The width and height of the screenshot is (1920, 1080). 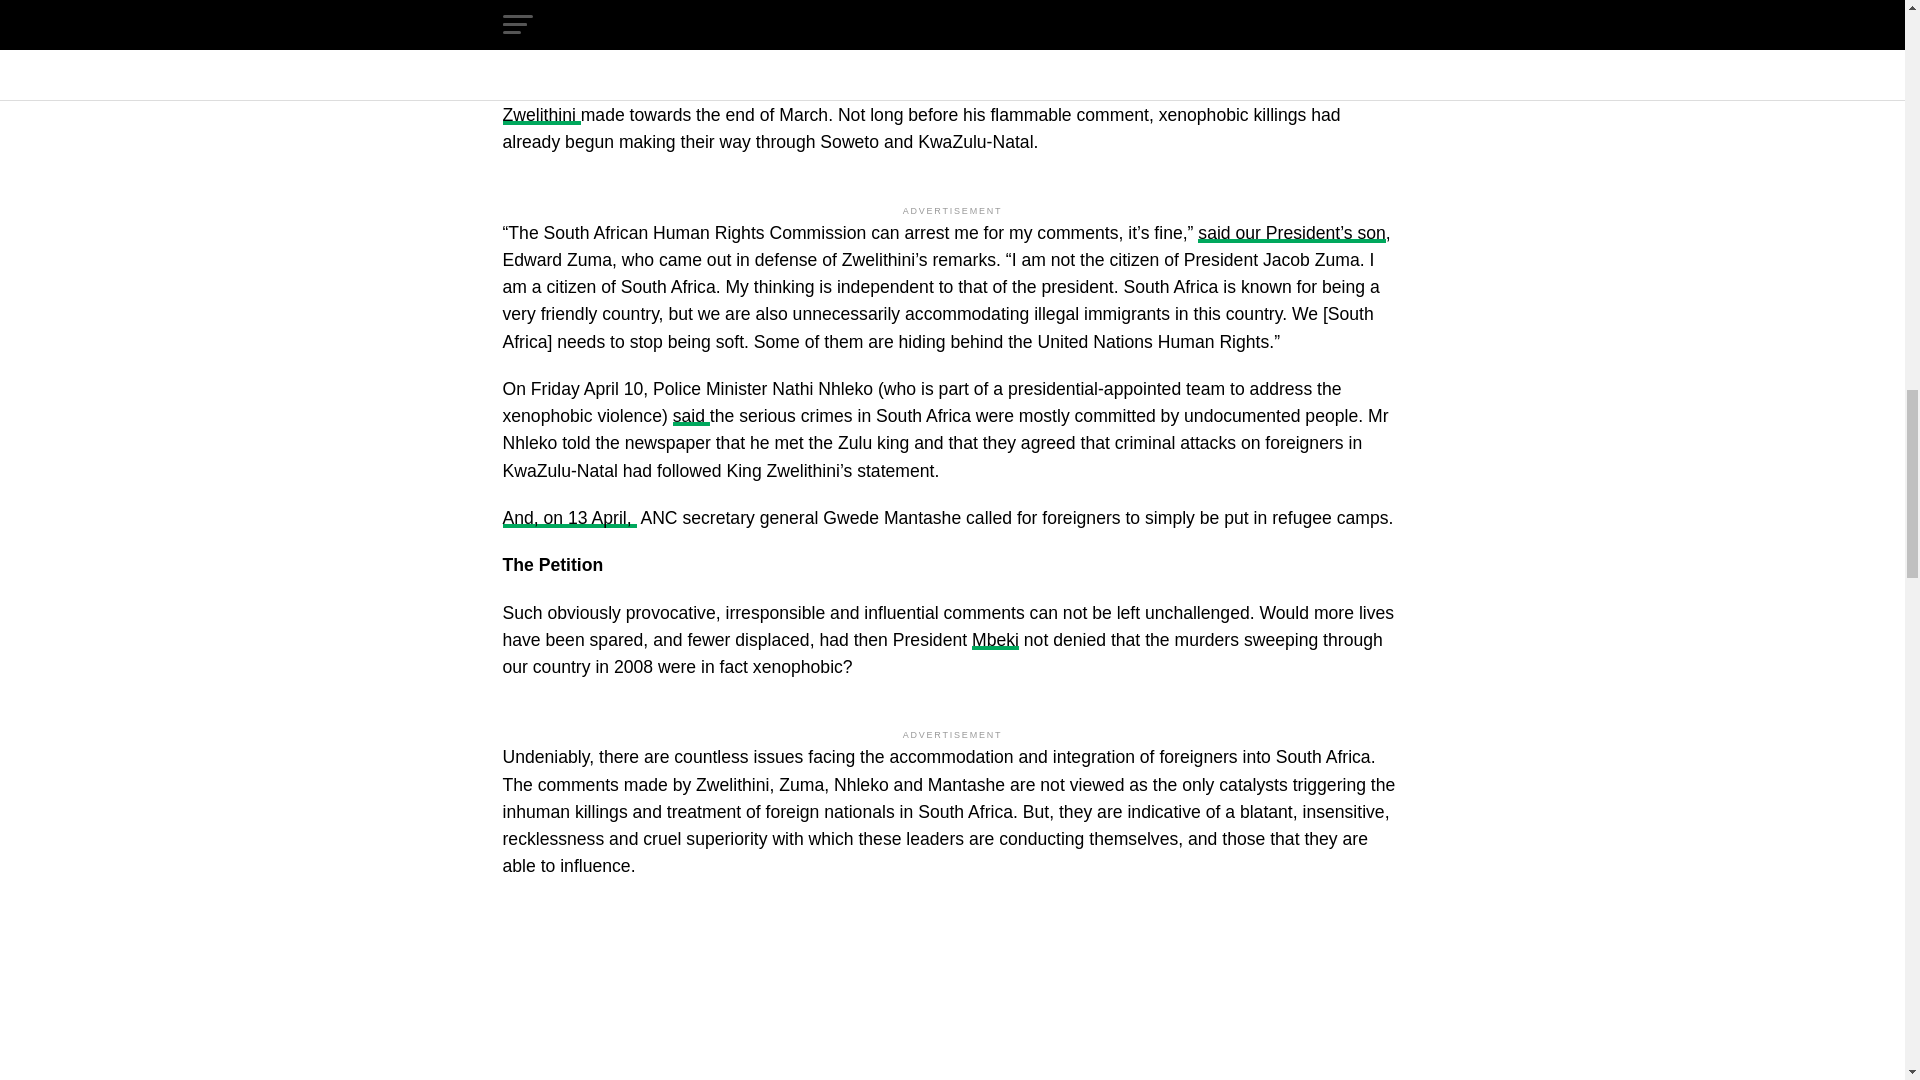 I want to click on said, so click(x=692, y=416).